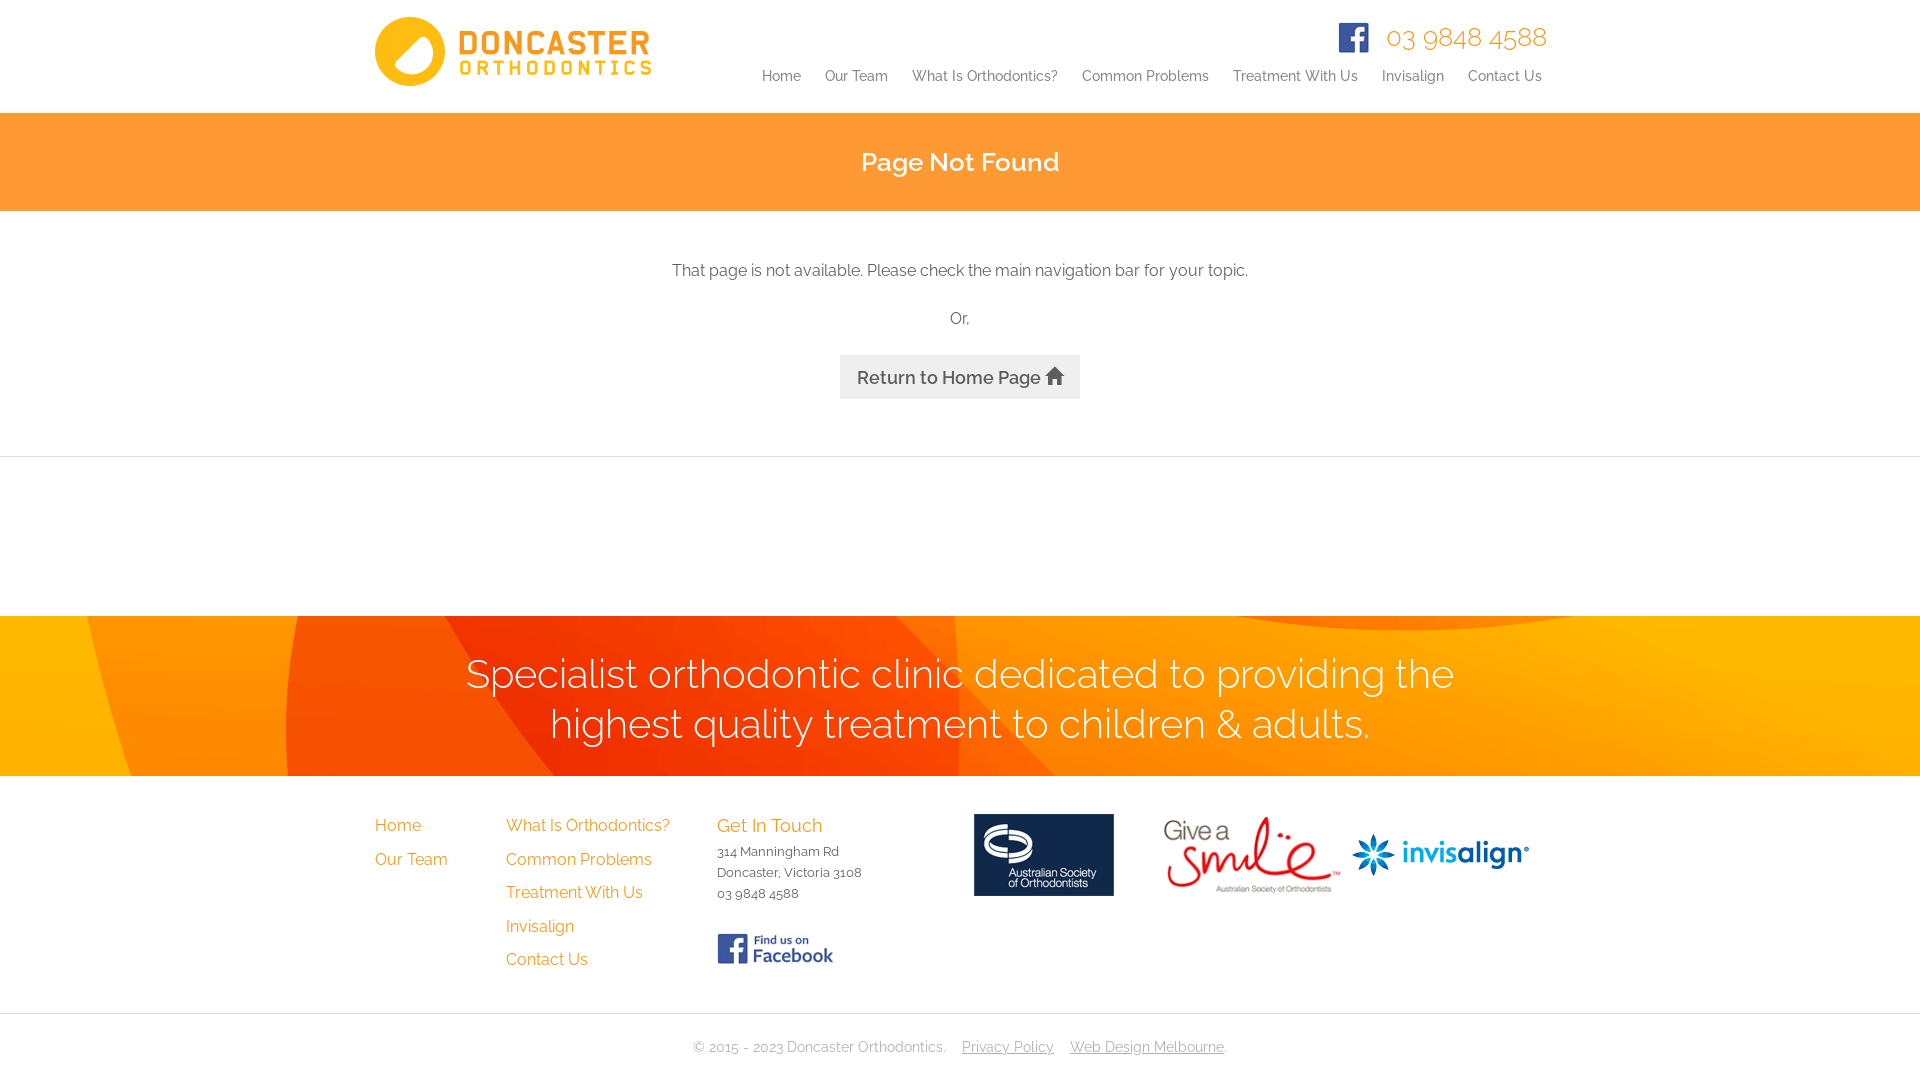  I want to click on Invisalign, so click(540, 926).